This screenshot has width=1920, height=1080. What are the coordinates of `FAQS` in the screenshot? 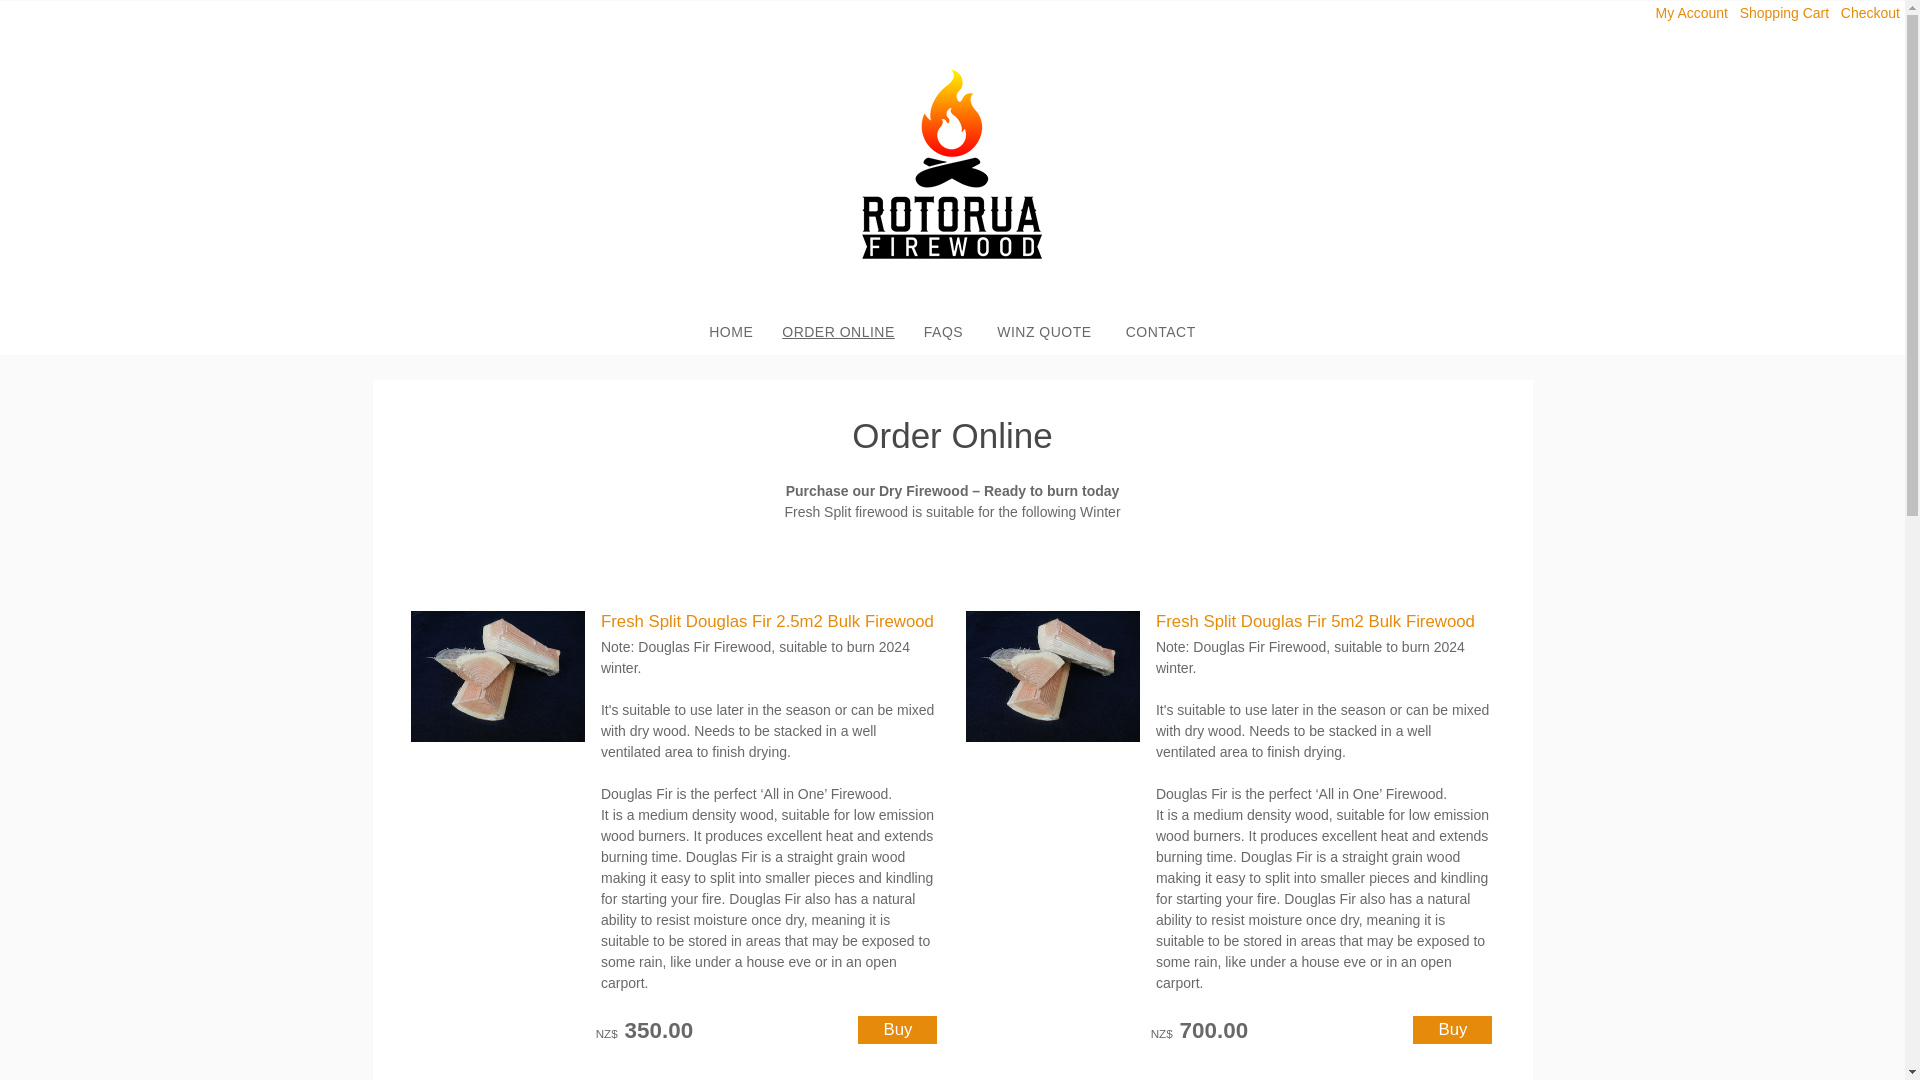 It's located at (944, 332).